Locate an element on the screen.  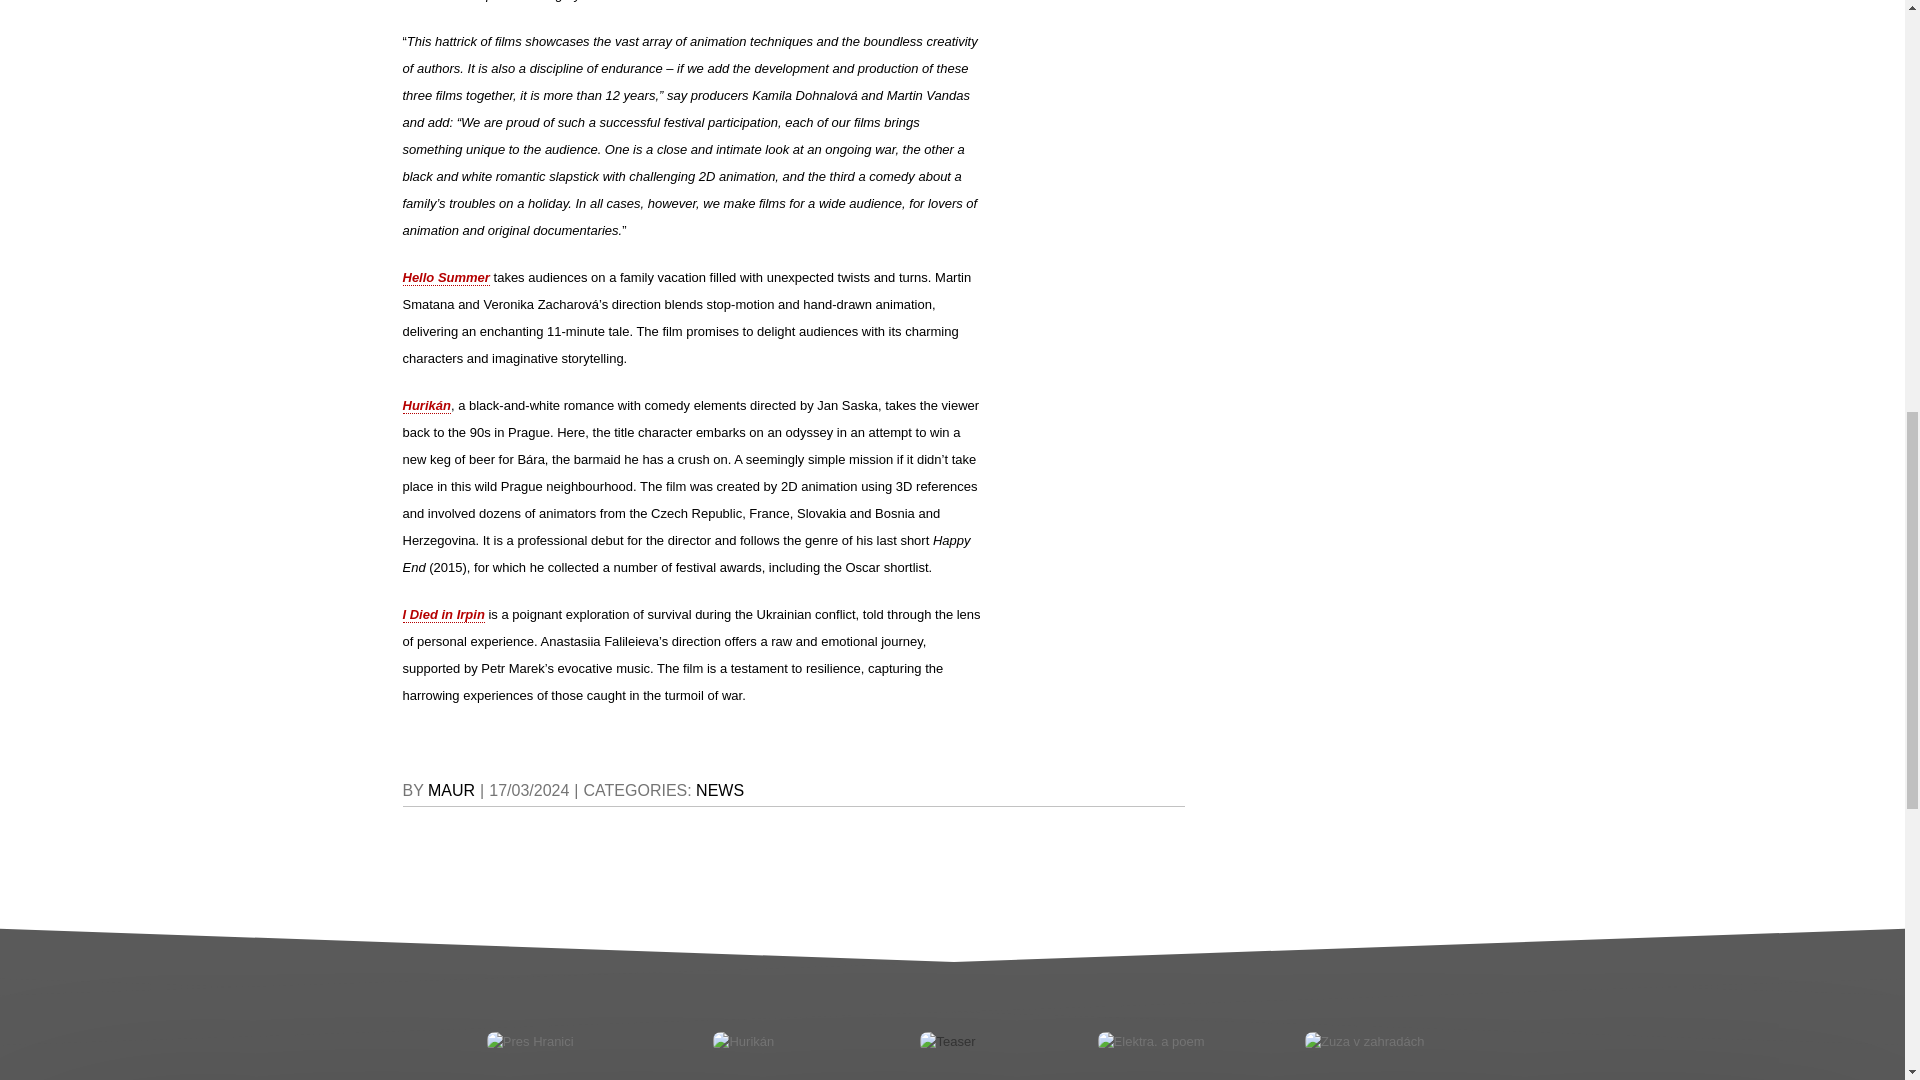
I Died in Irpin is located at coordinates (442, 614).